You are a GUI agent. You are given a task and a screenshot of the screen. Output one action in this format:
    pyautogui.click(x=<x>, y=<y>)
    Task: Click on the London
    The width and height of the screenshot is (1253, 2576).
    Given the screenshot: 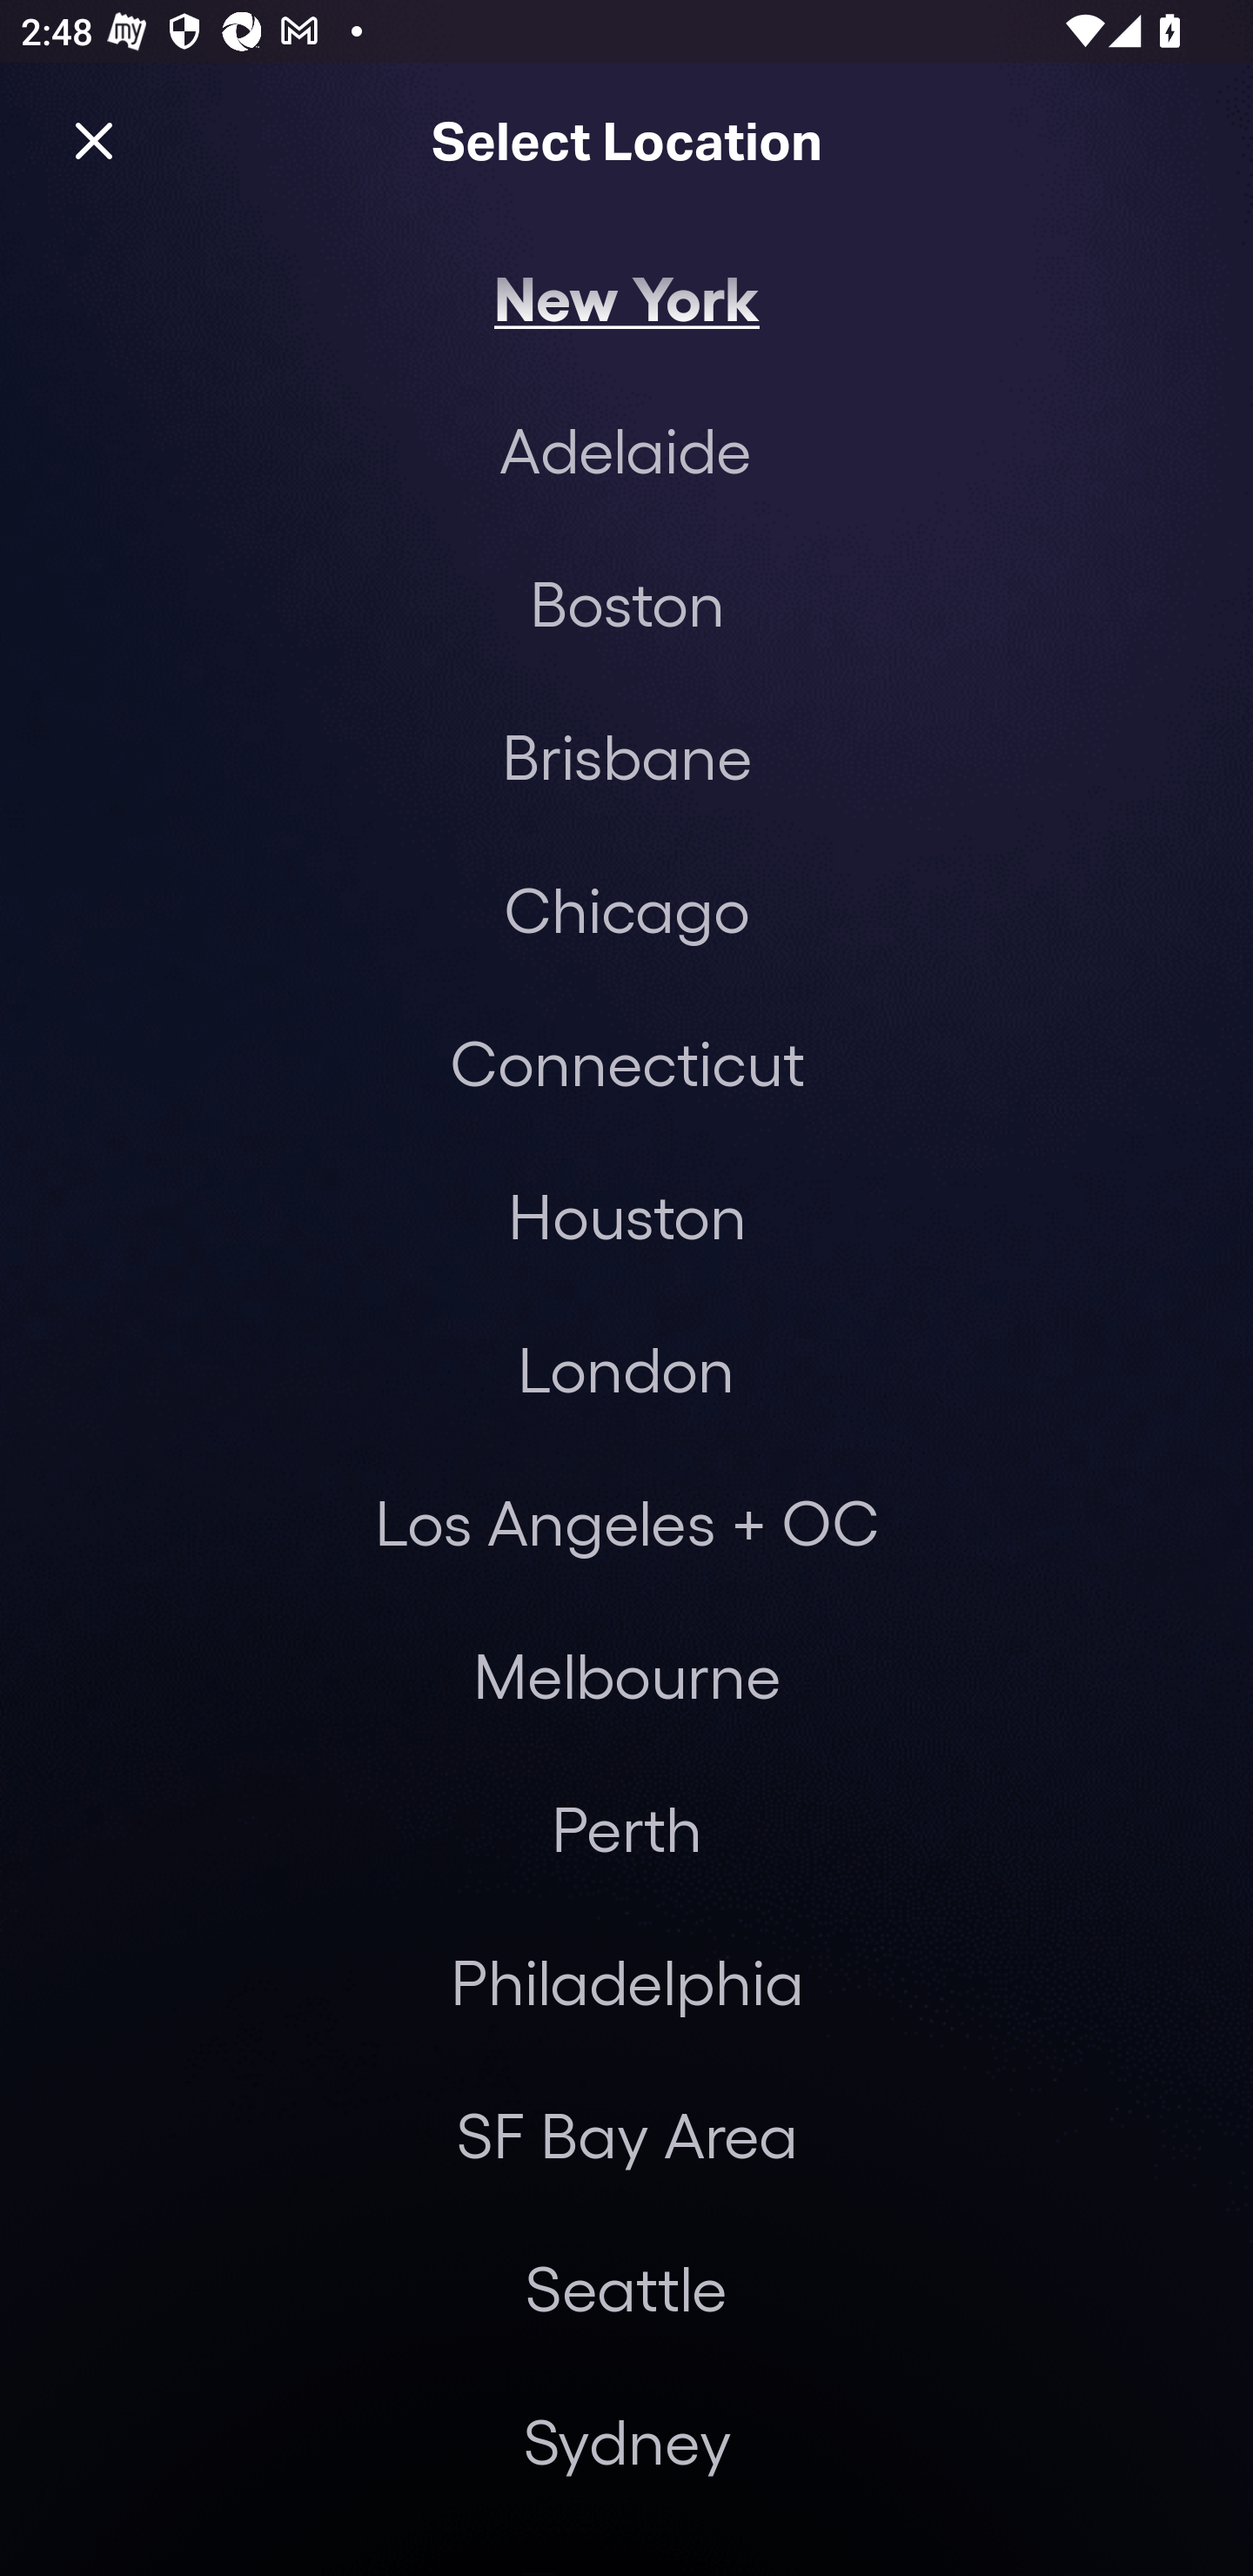 What is the action you would take?
    pyautogui.click(x=626, y=1368)
    